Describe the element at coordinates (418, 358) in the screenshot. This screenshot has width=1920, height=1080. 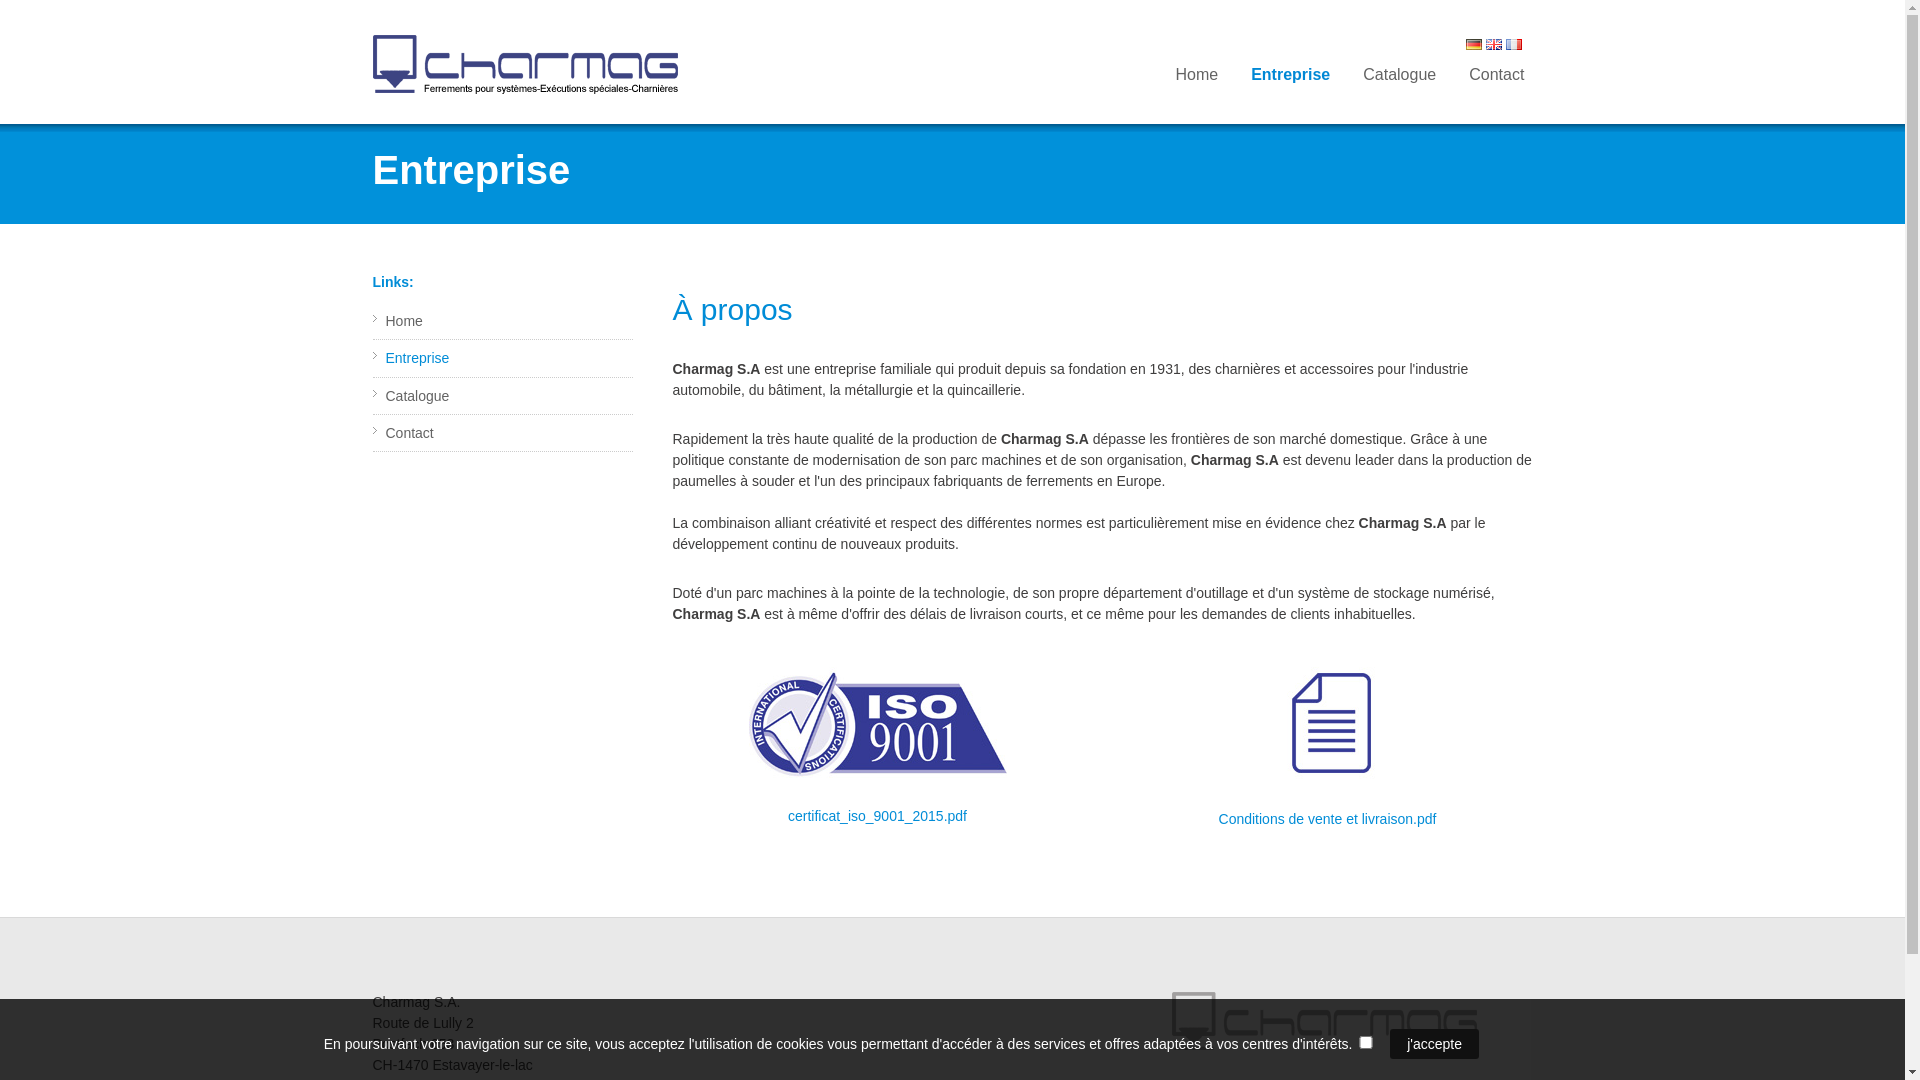
I see `Entreprise` at that location.